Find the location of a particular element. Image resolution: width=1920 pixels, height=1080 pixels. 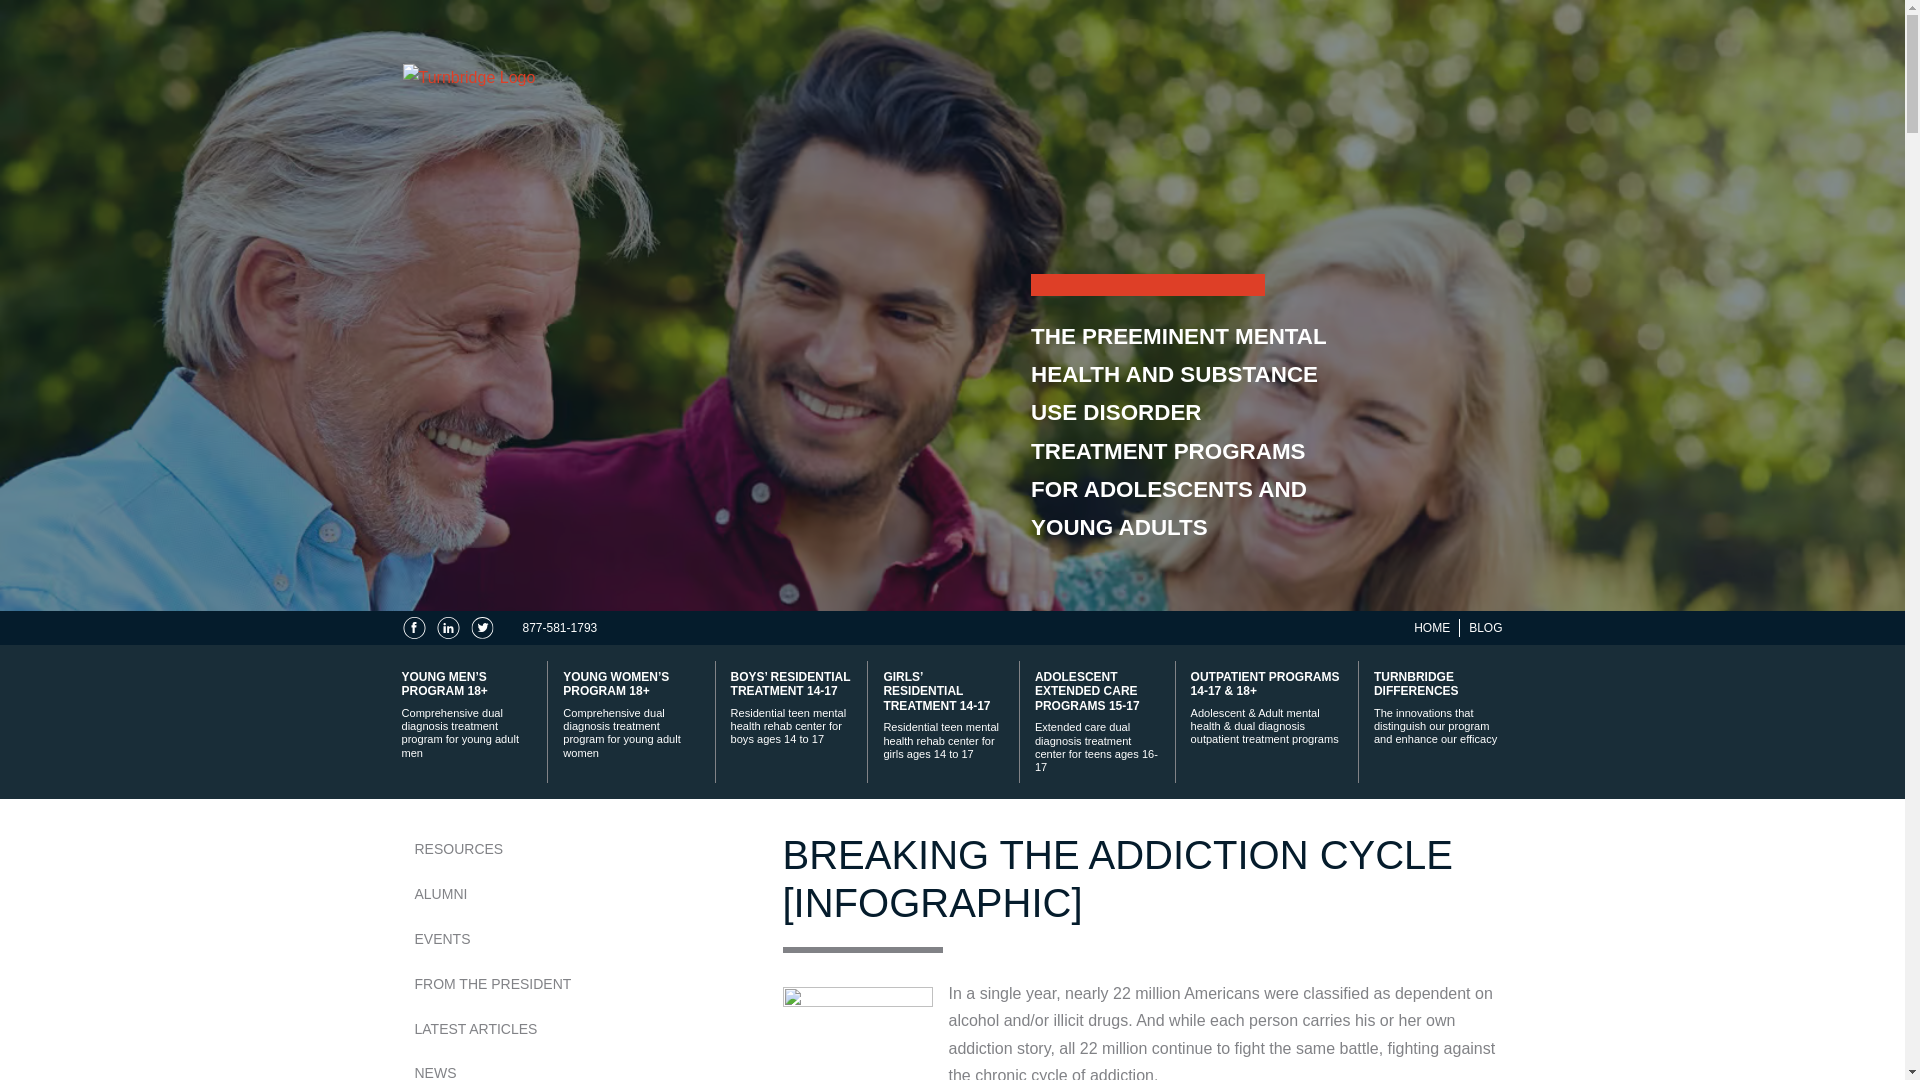

LINKEDIN is located at coordinates (446, 628).